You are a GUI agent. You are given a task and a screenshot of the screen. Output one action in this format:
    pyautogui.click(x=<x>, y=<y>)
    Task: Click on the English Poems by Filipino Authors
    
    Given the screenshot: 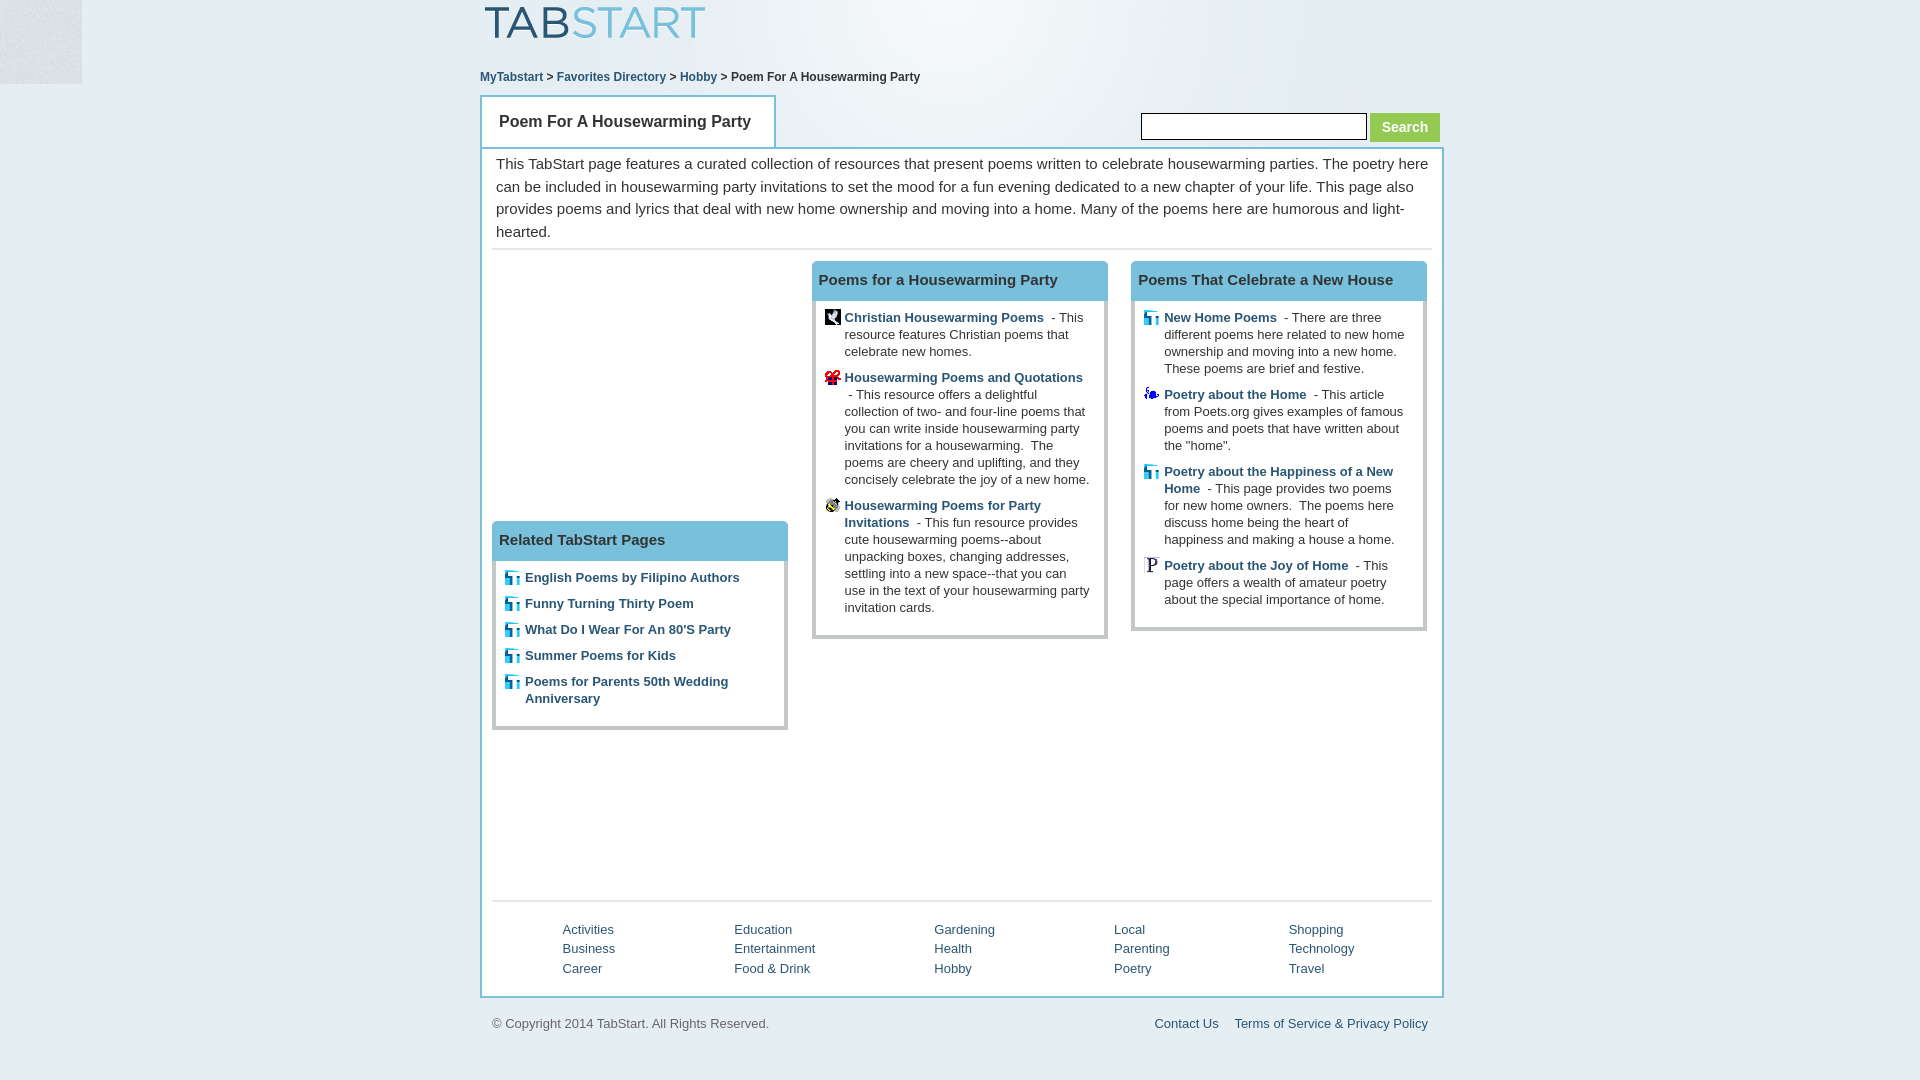 What is the action you would take?
    pyautogui.click(x=632, y=578)
    